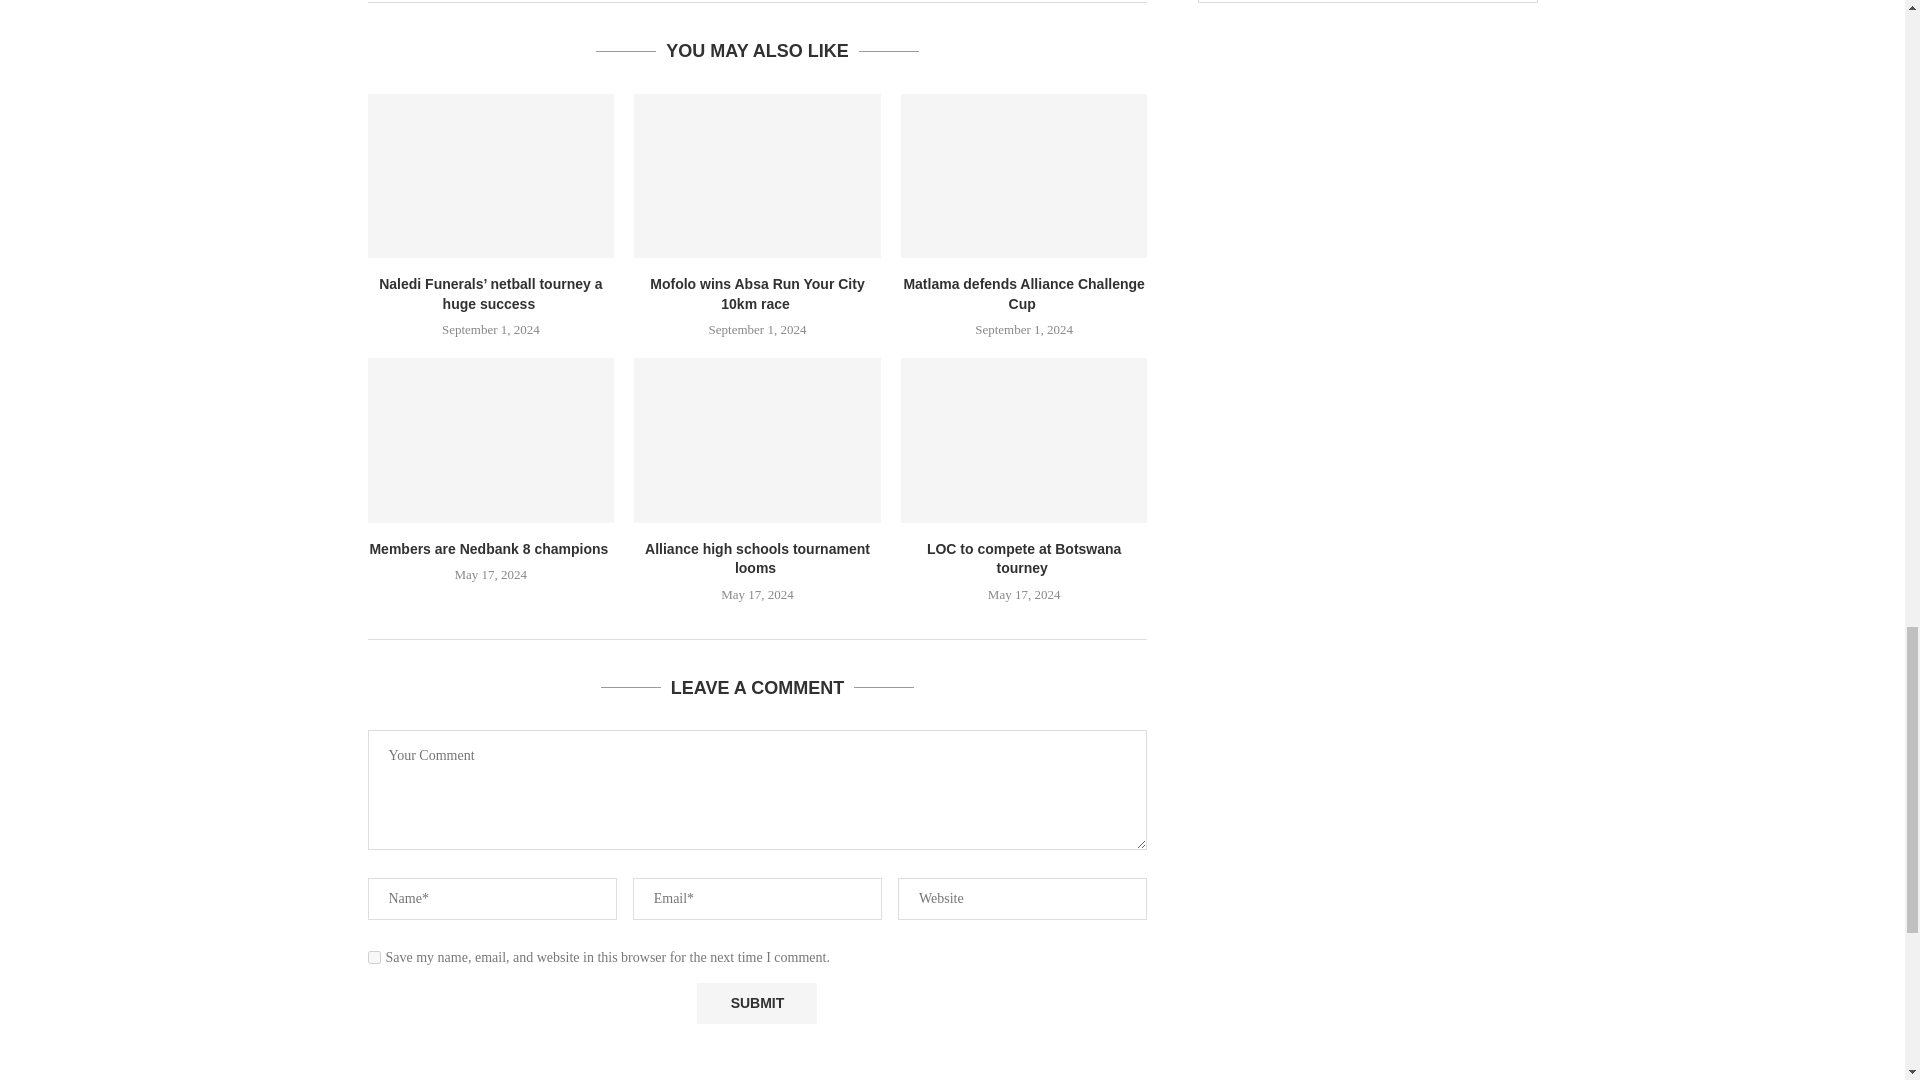 Image resolution: width=1920 pixels, height=1080 pixels. Describe the element at coordinates (756, 1002) in the screenshot. I see `Submit` at that location.